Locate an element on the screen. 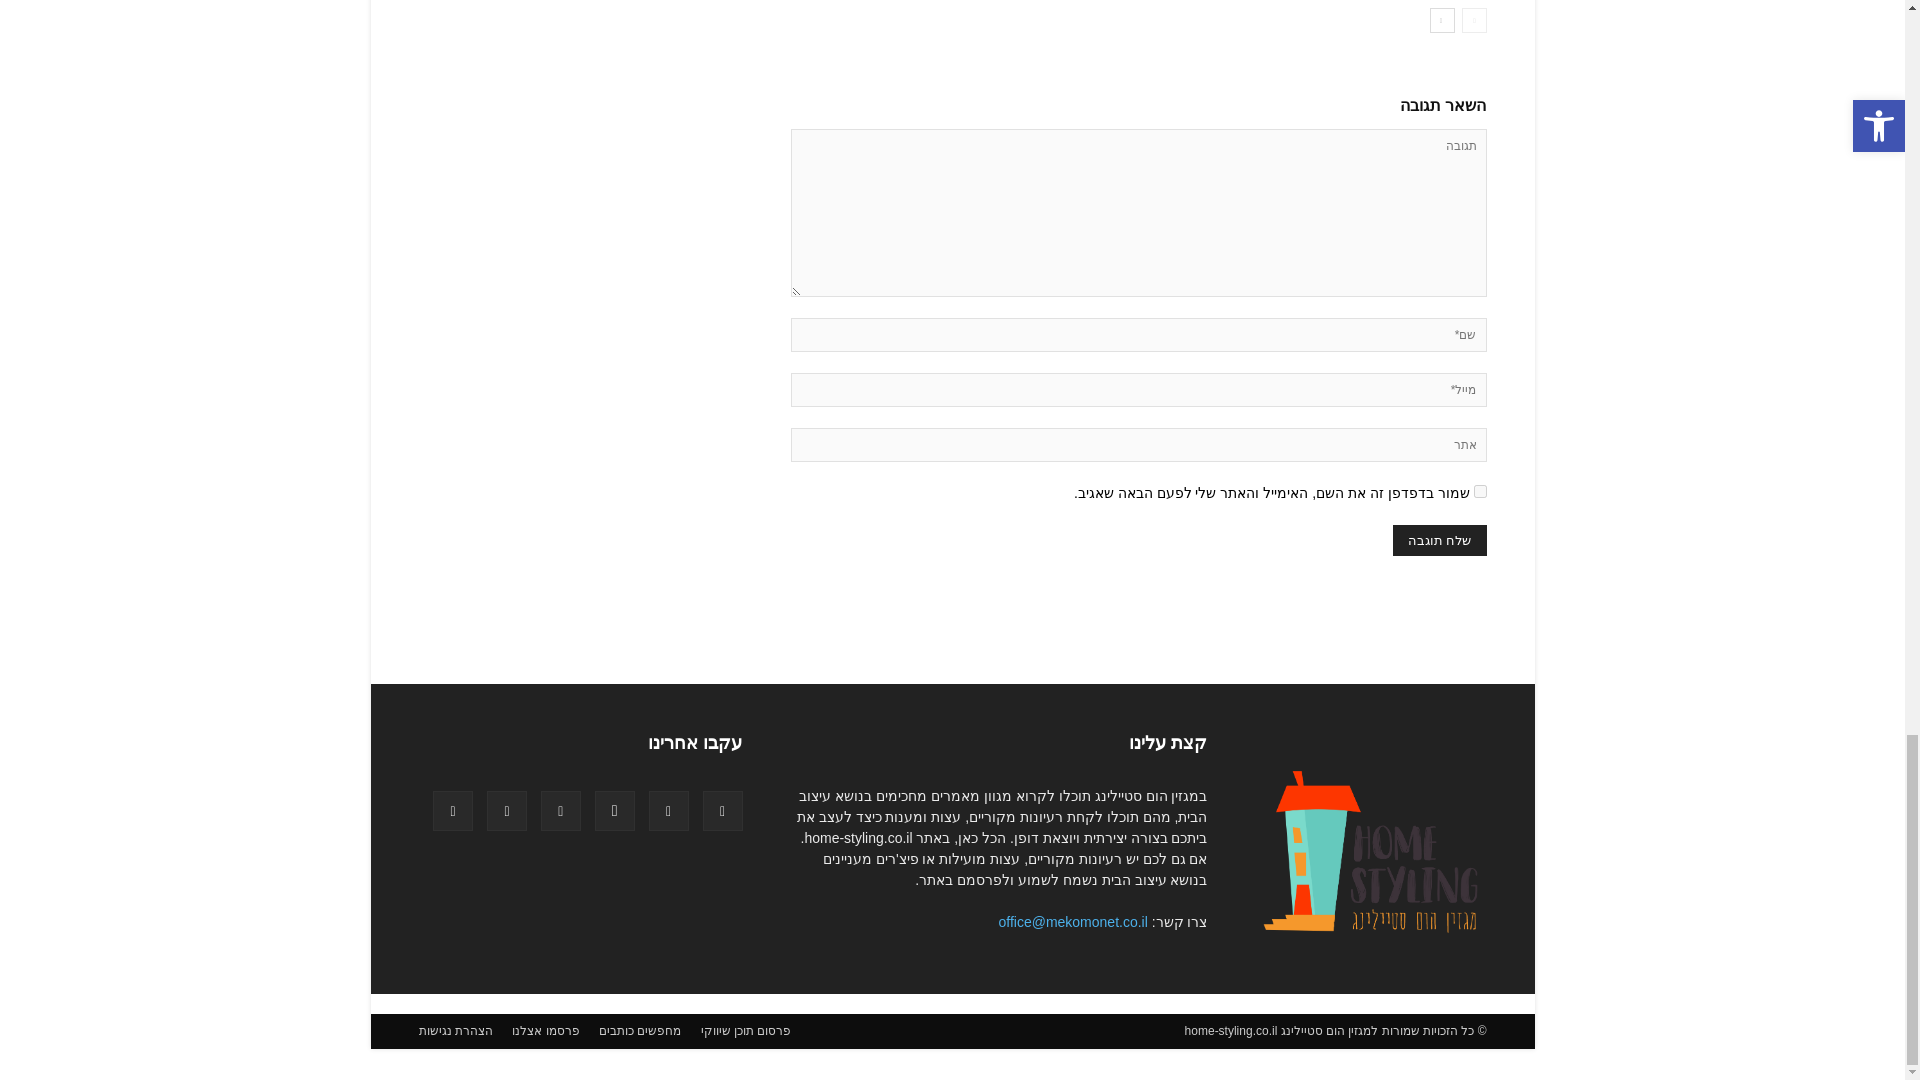  yes is located at coordinates (1480, 490).